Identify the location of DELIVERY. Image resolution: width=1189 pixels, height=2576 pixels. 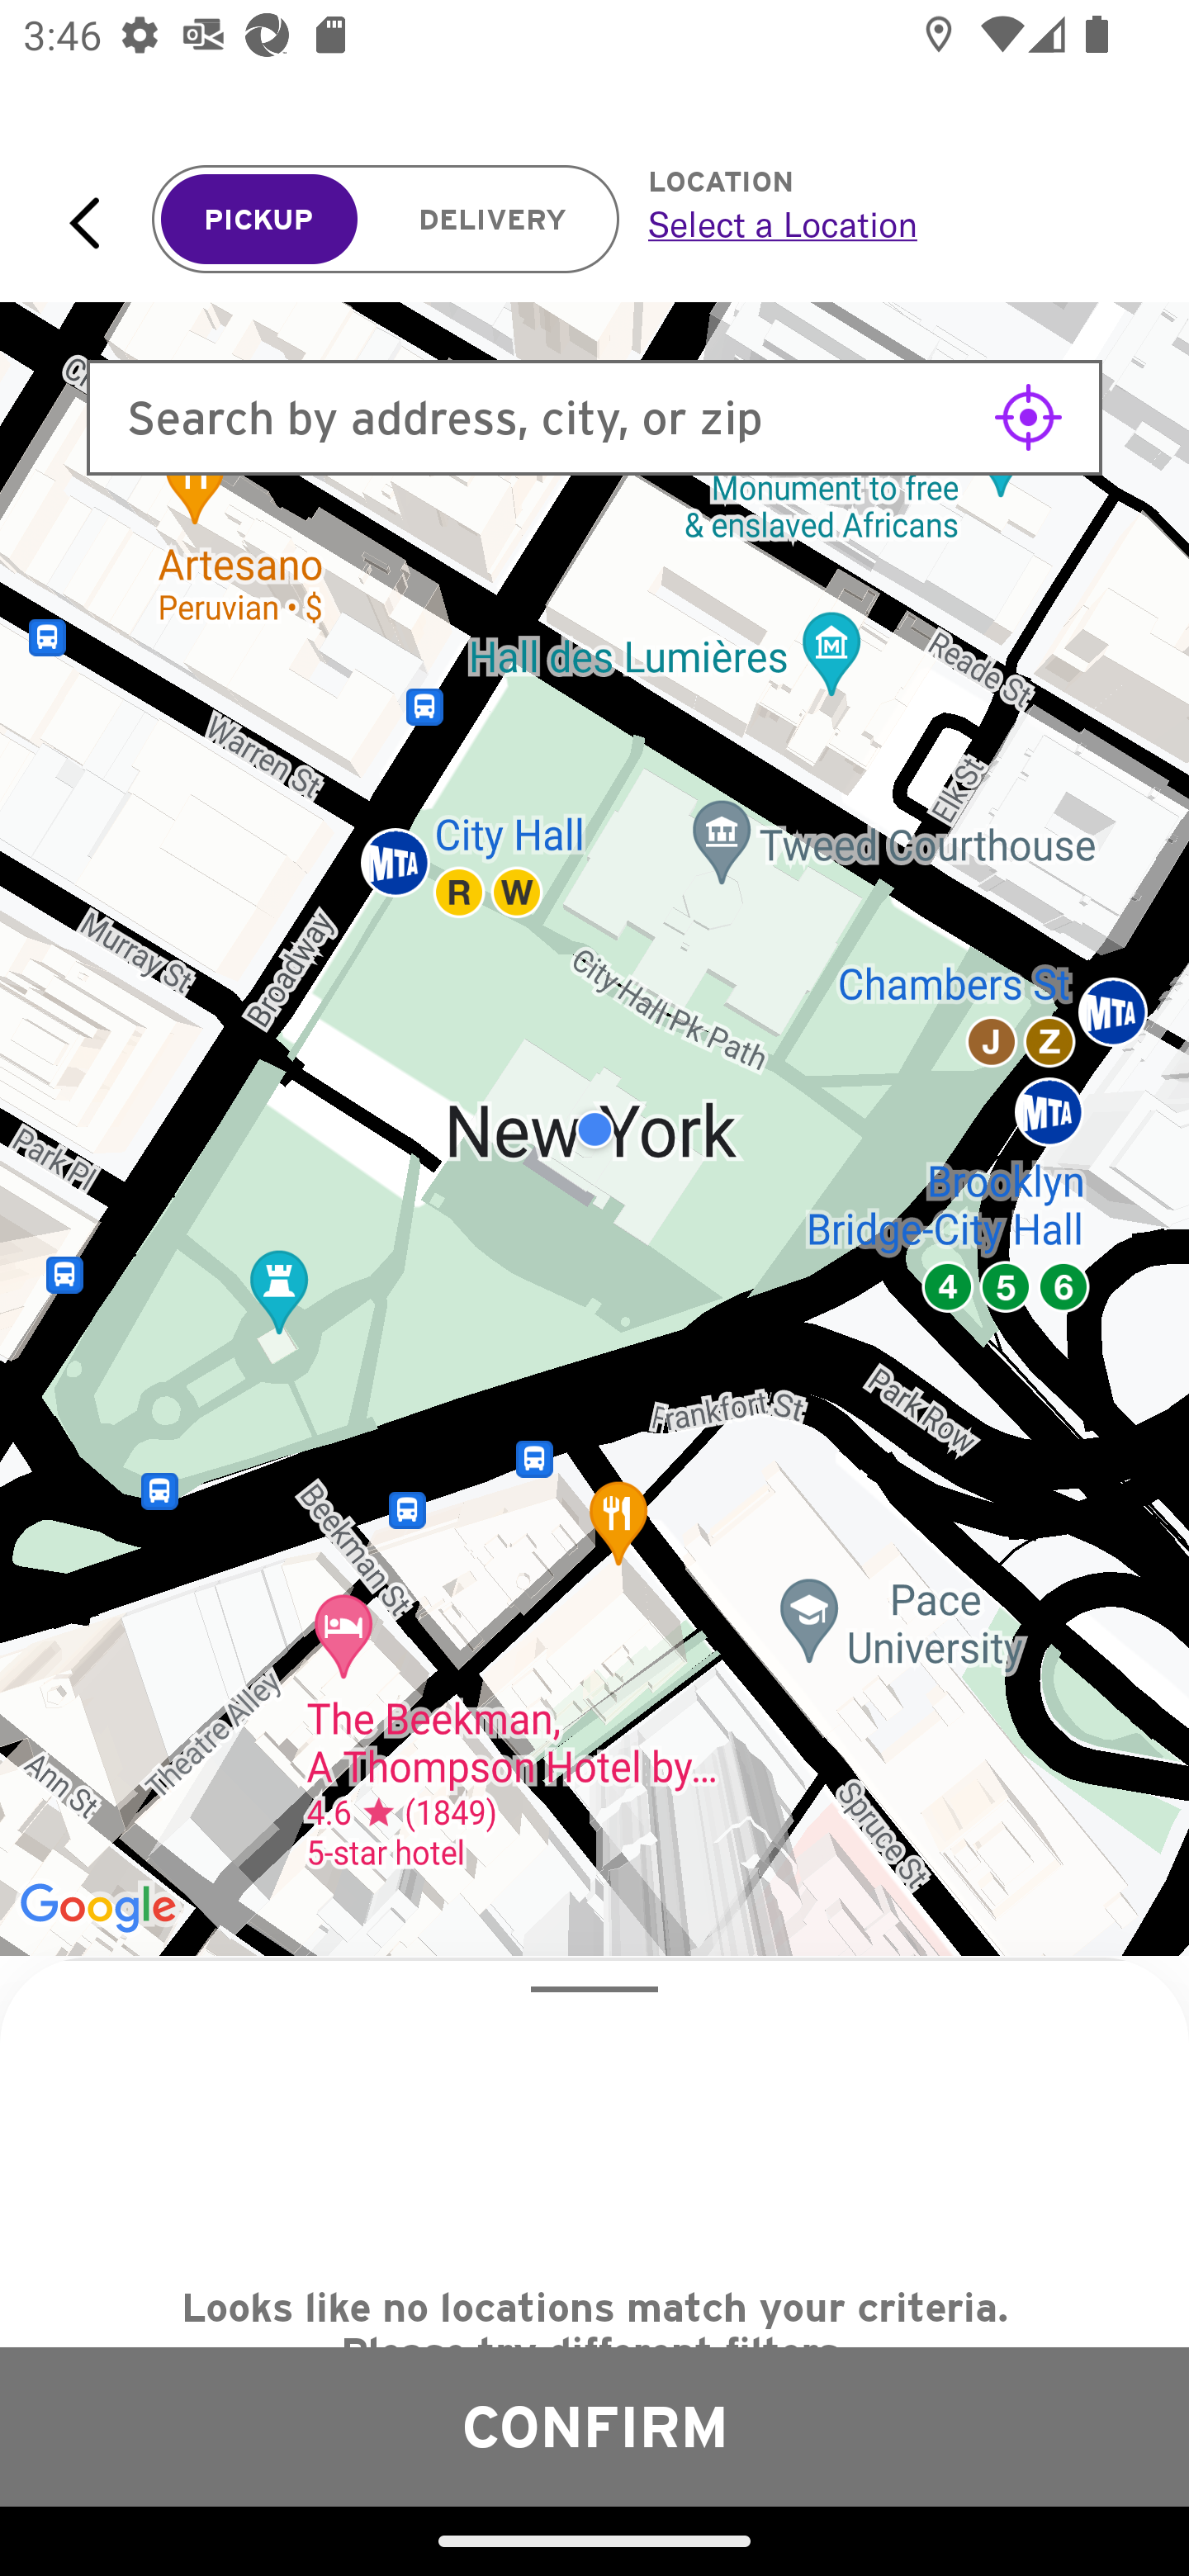
(492, 220).